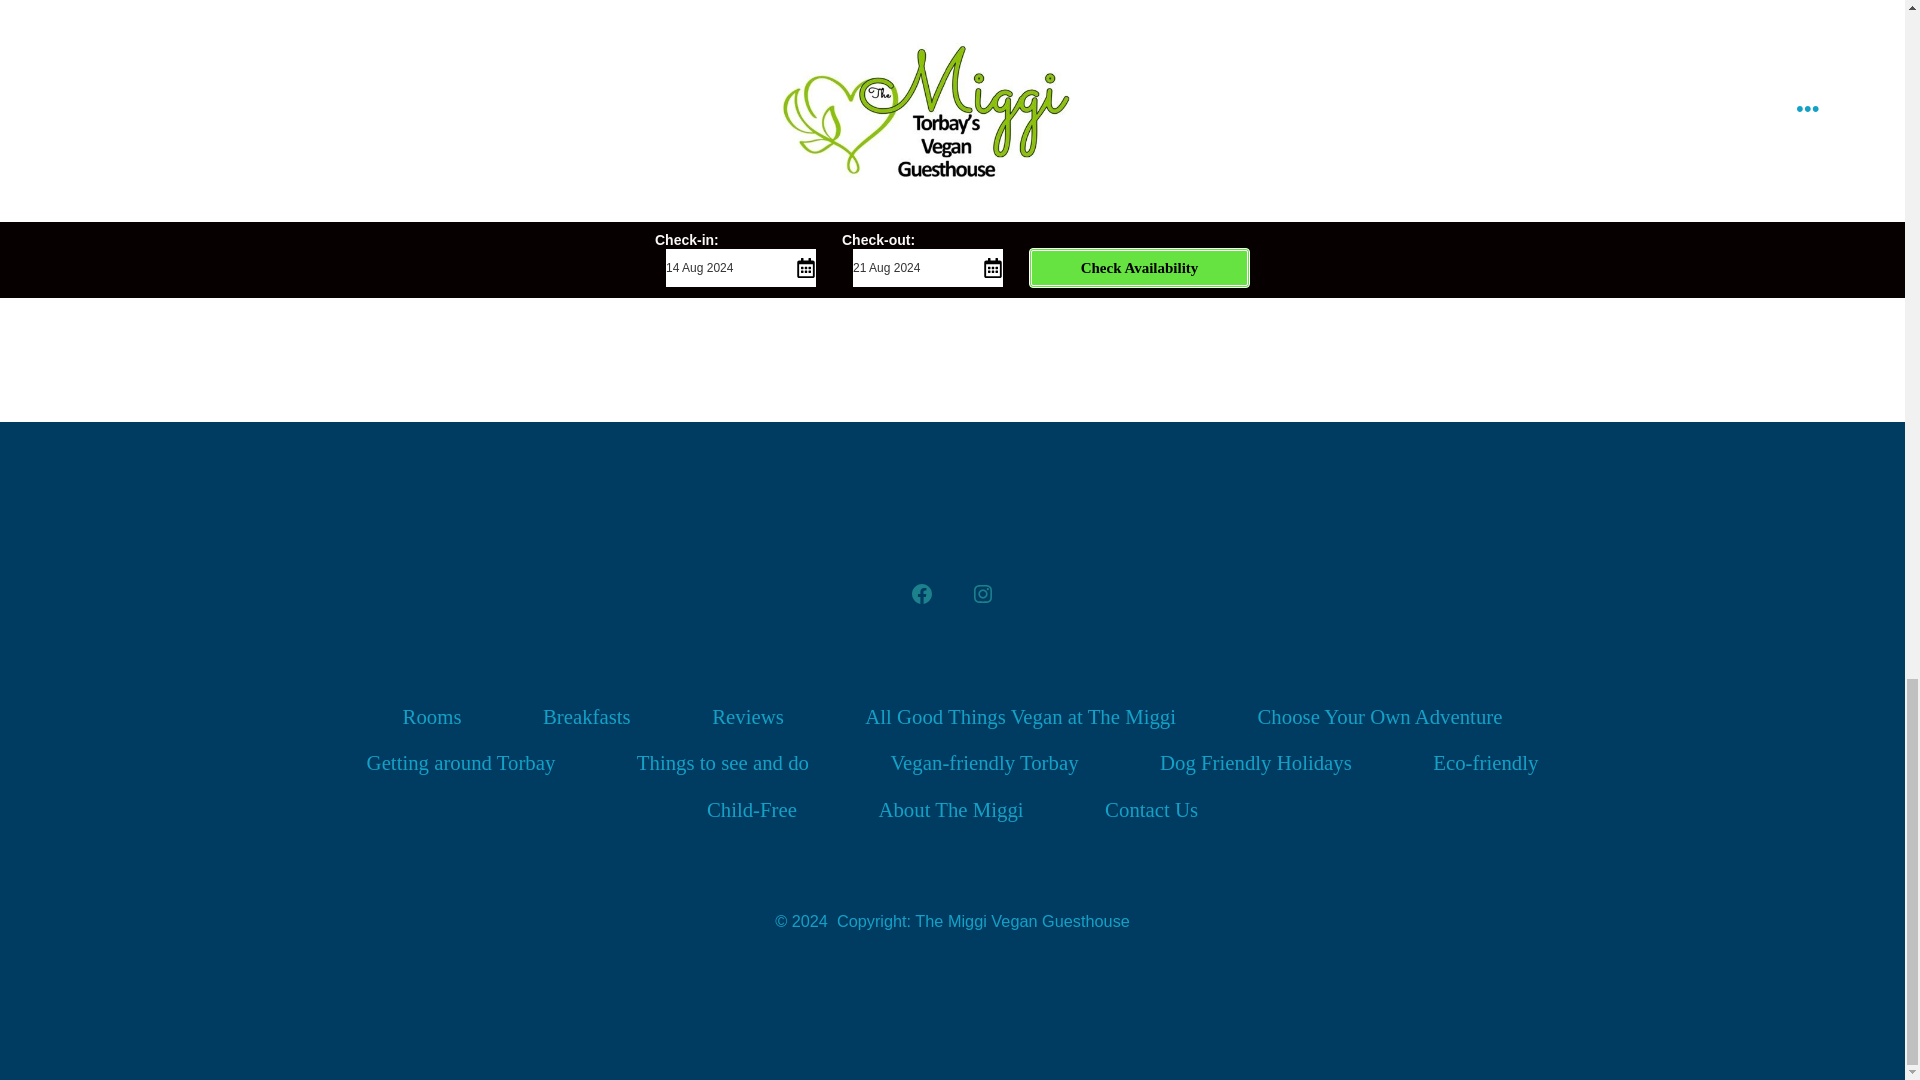 Image resolution: width=1920 pixels, height=1080 pixels. I want to click on All Good Things Vegan at The Miggi, so click(1021, 717).